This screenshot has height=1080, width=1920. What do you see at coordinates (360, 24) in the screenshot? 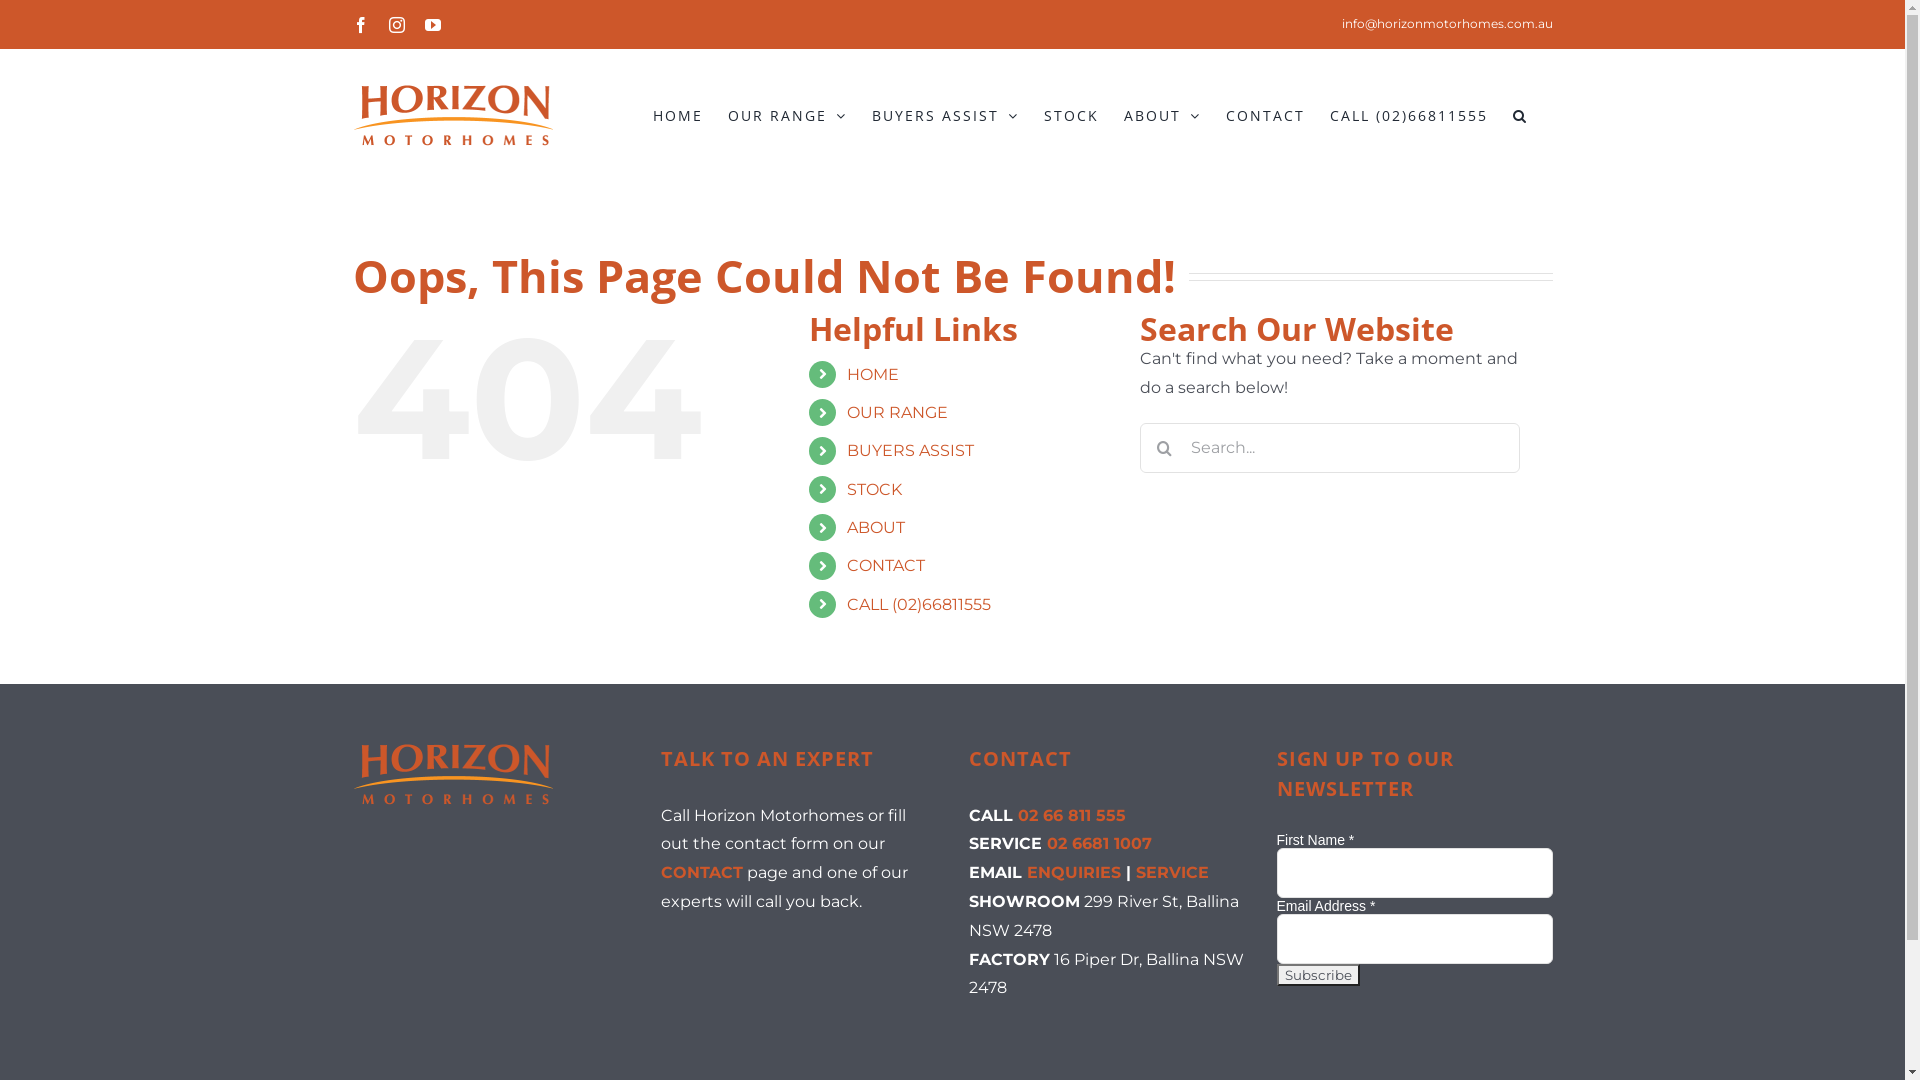
I see `Facebook` at bounding box center [360, 24].